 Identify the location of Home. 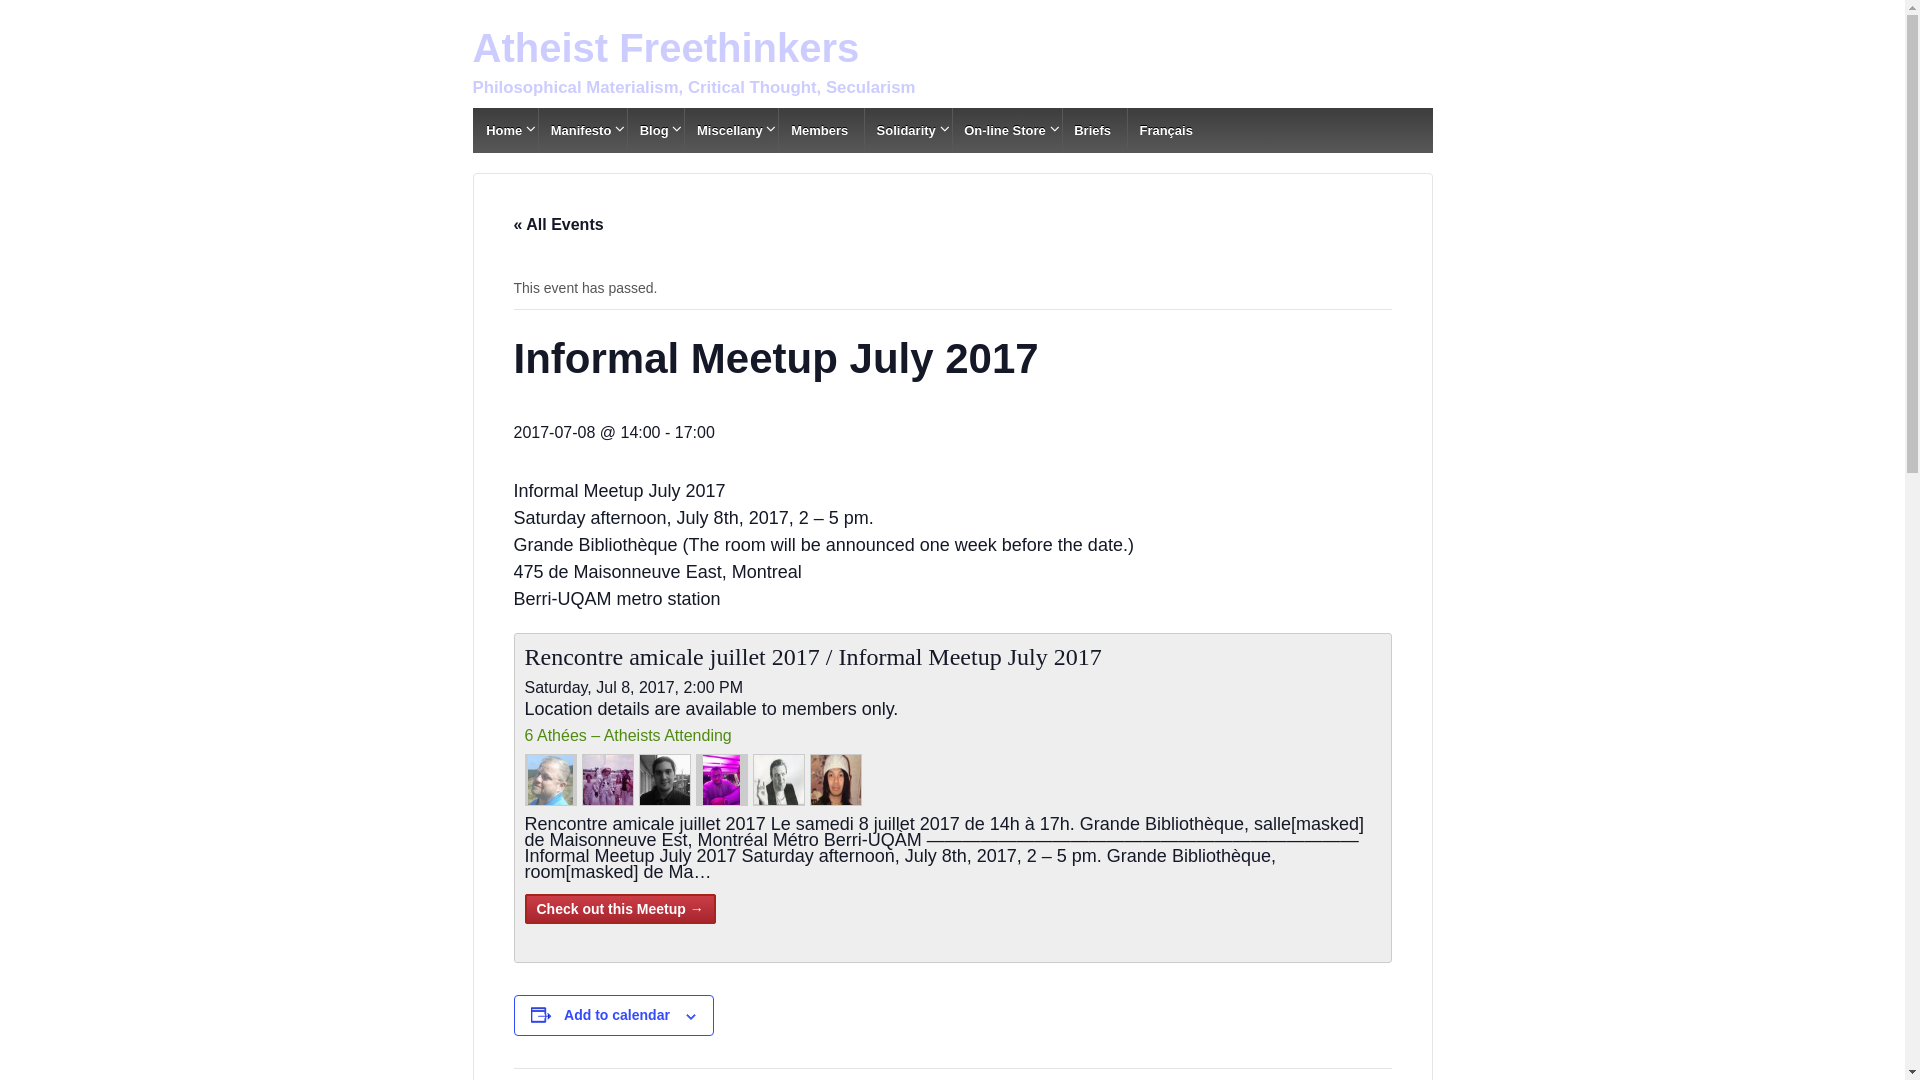
(504, 130).